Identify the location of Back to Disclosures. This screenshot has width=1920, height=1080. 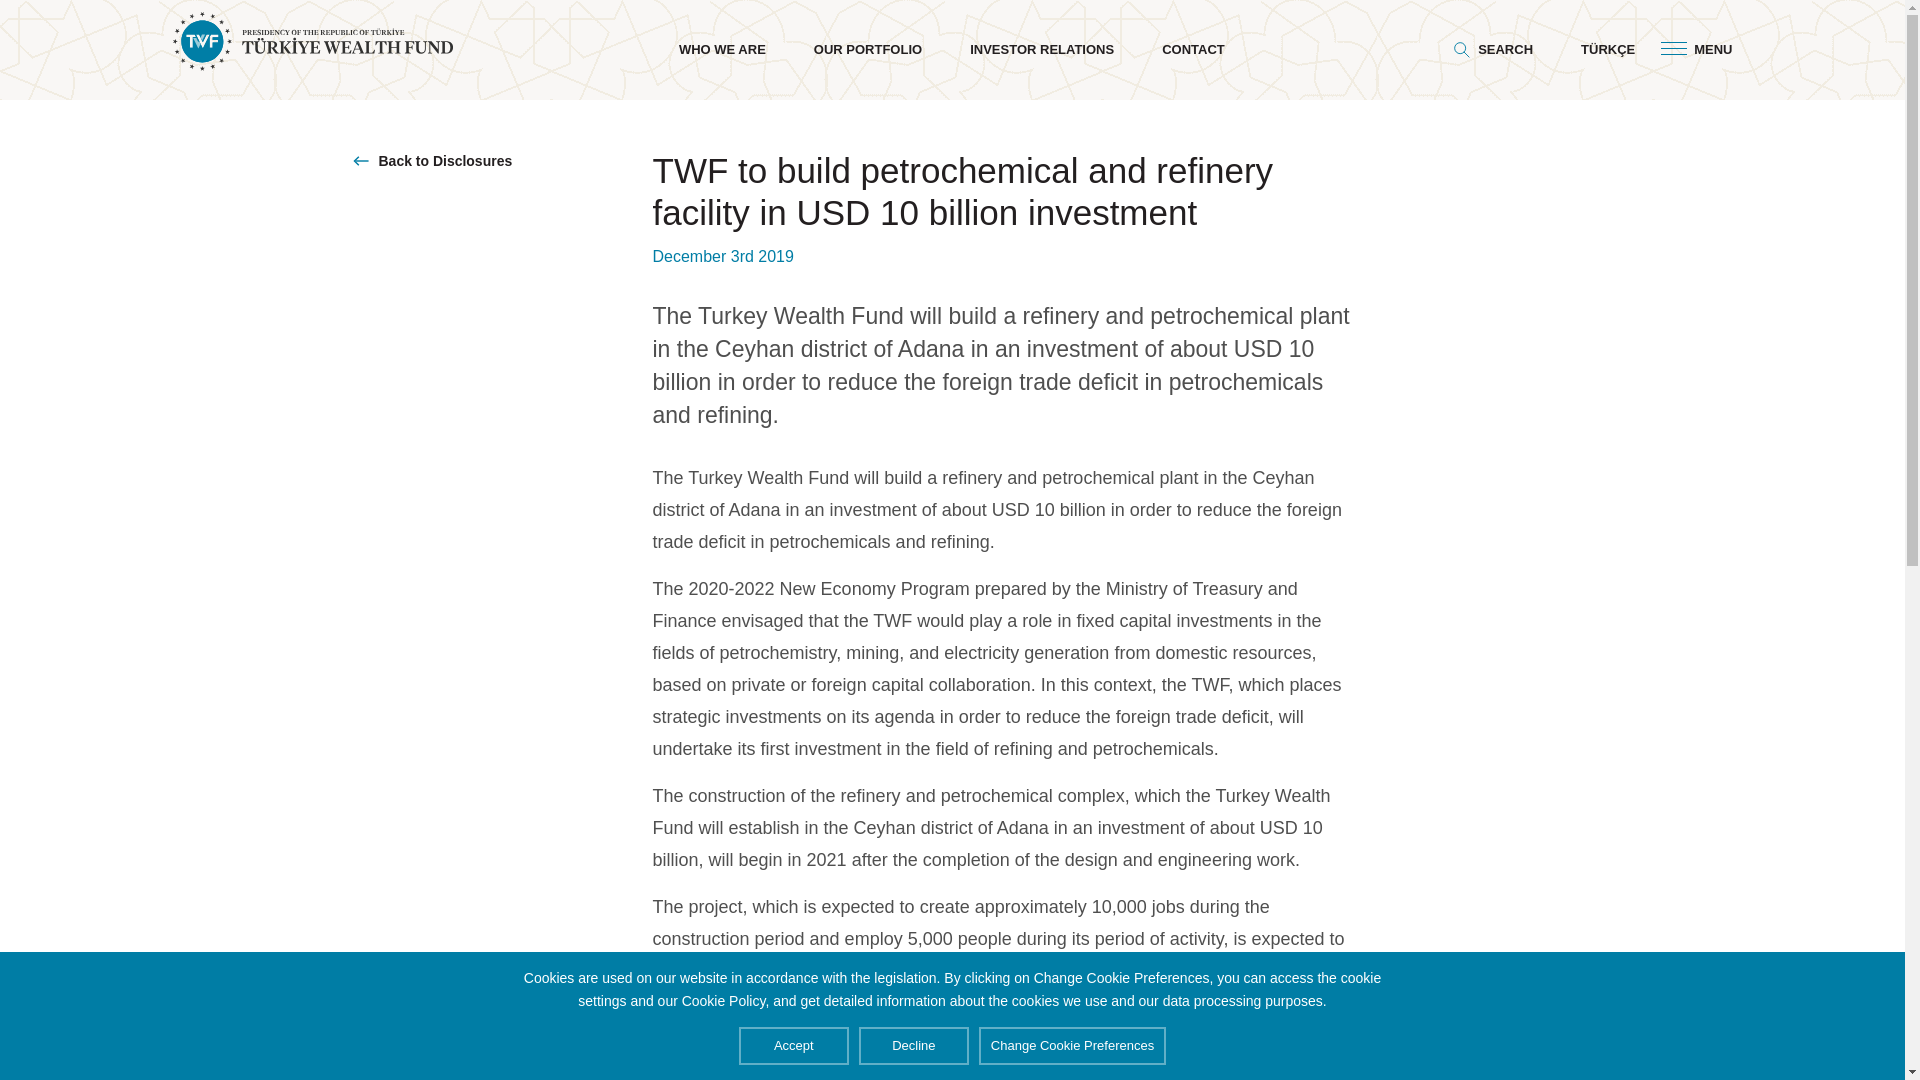
(502, 160).